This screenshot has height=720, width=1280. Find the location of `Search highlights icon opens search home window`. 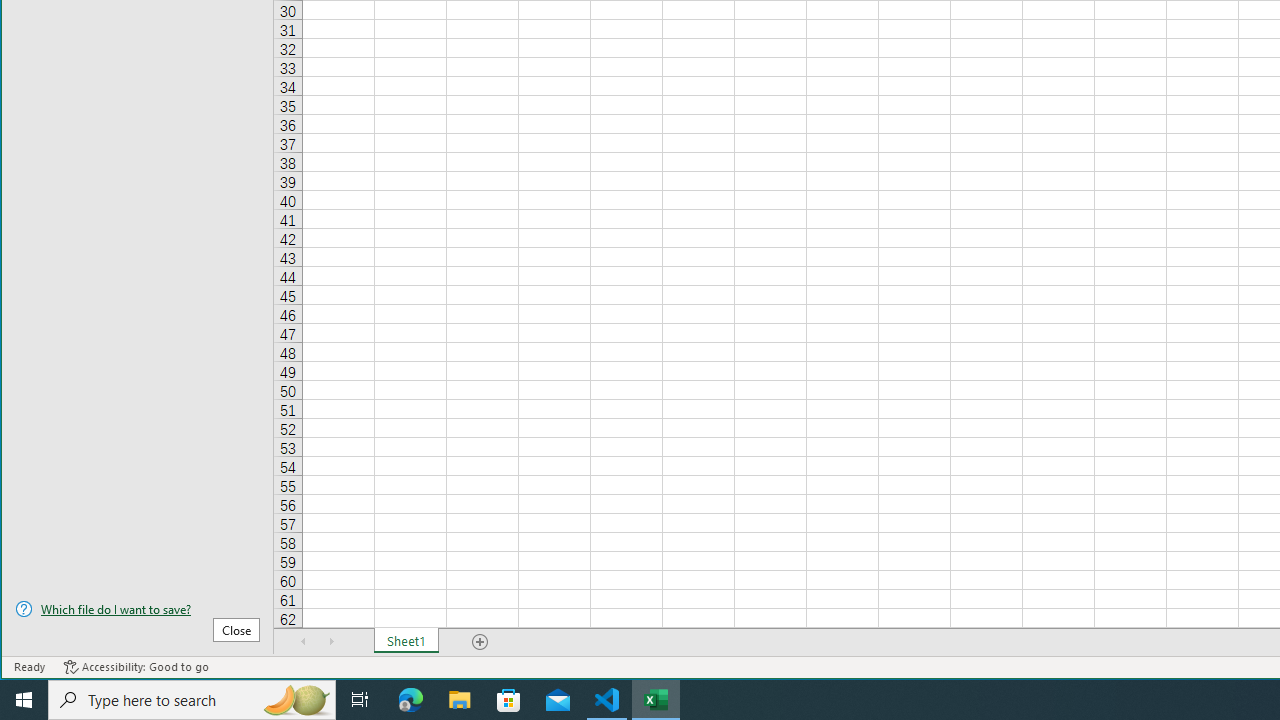

Search highlights icon opens search home window is located at coordinates (296, 700).